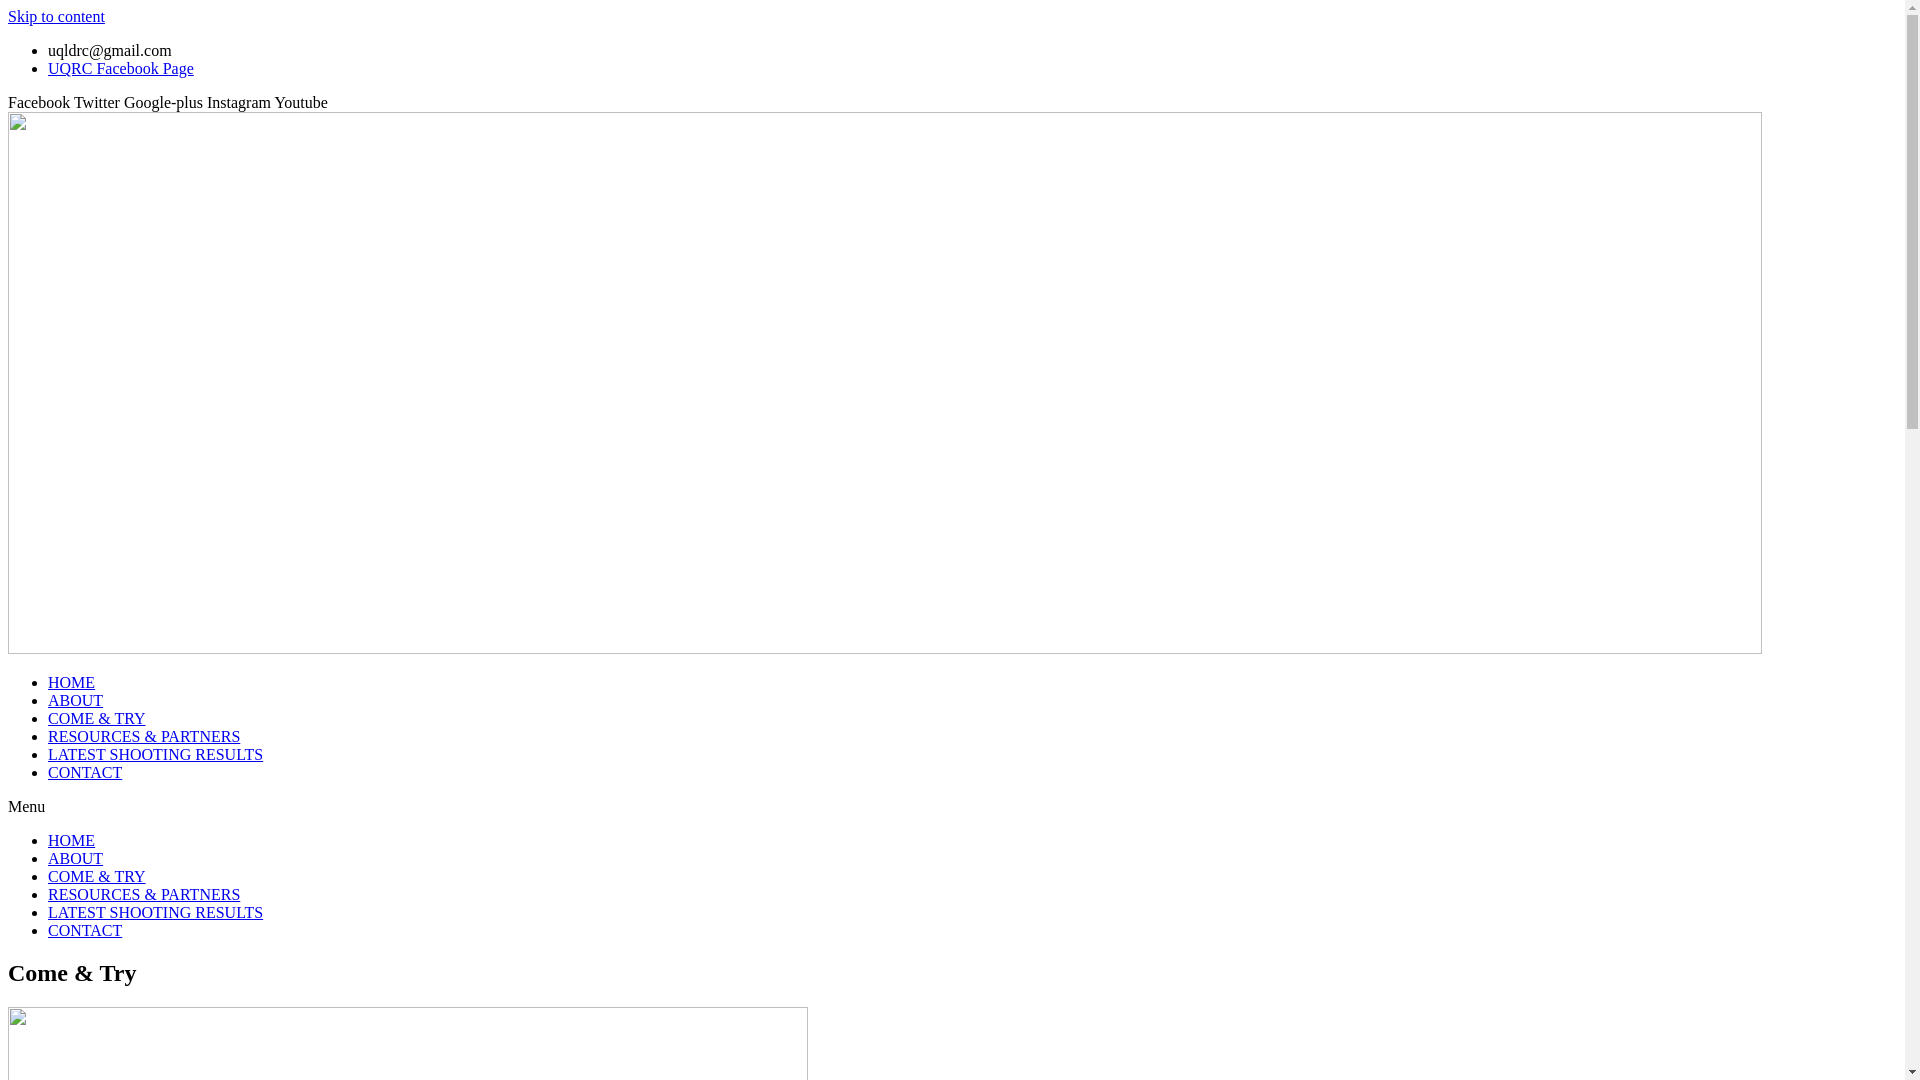  What do you see at coordinates (76, 700) in the screenshot?
I see `ABOUT` at bounding box center [76, 700].